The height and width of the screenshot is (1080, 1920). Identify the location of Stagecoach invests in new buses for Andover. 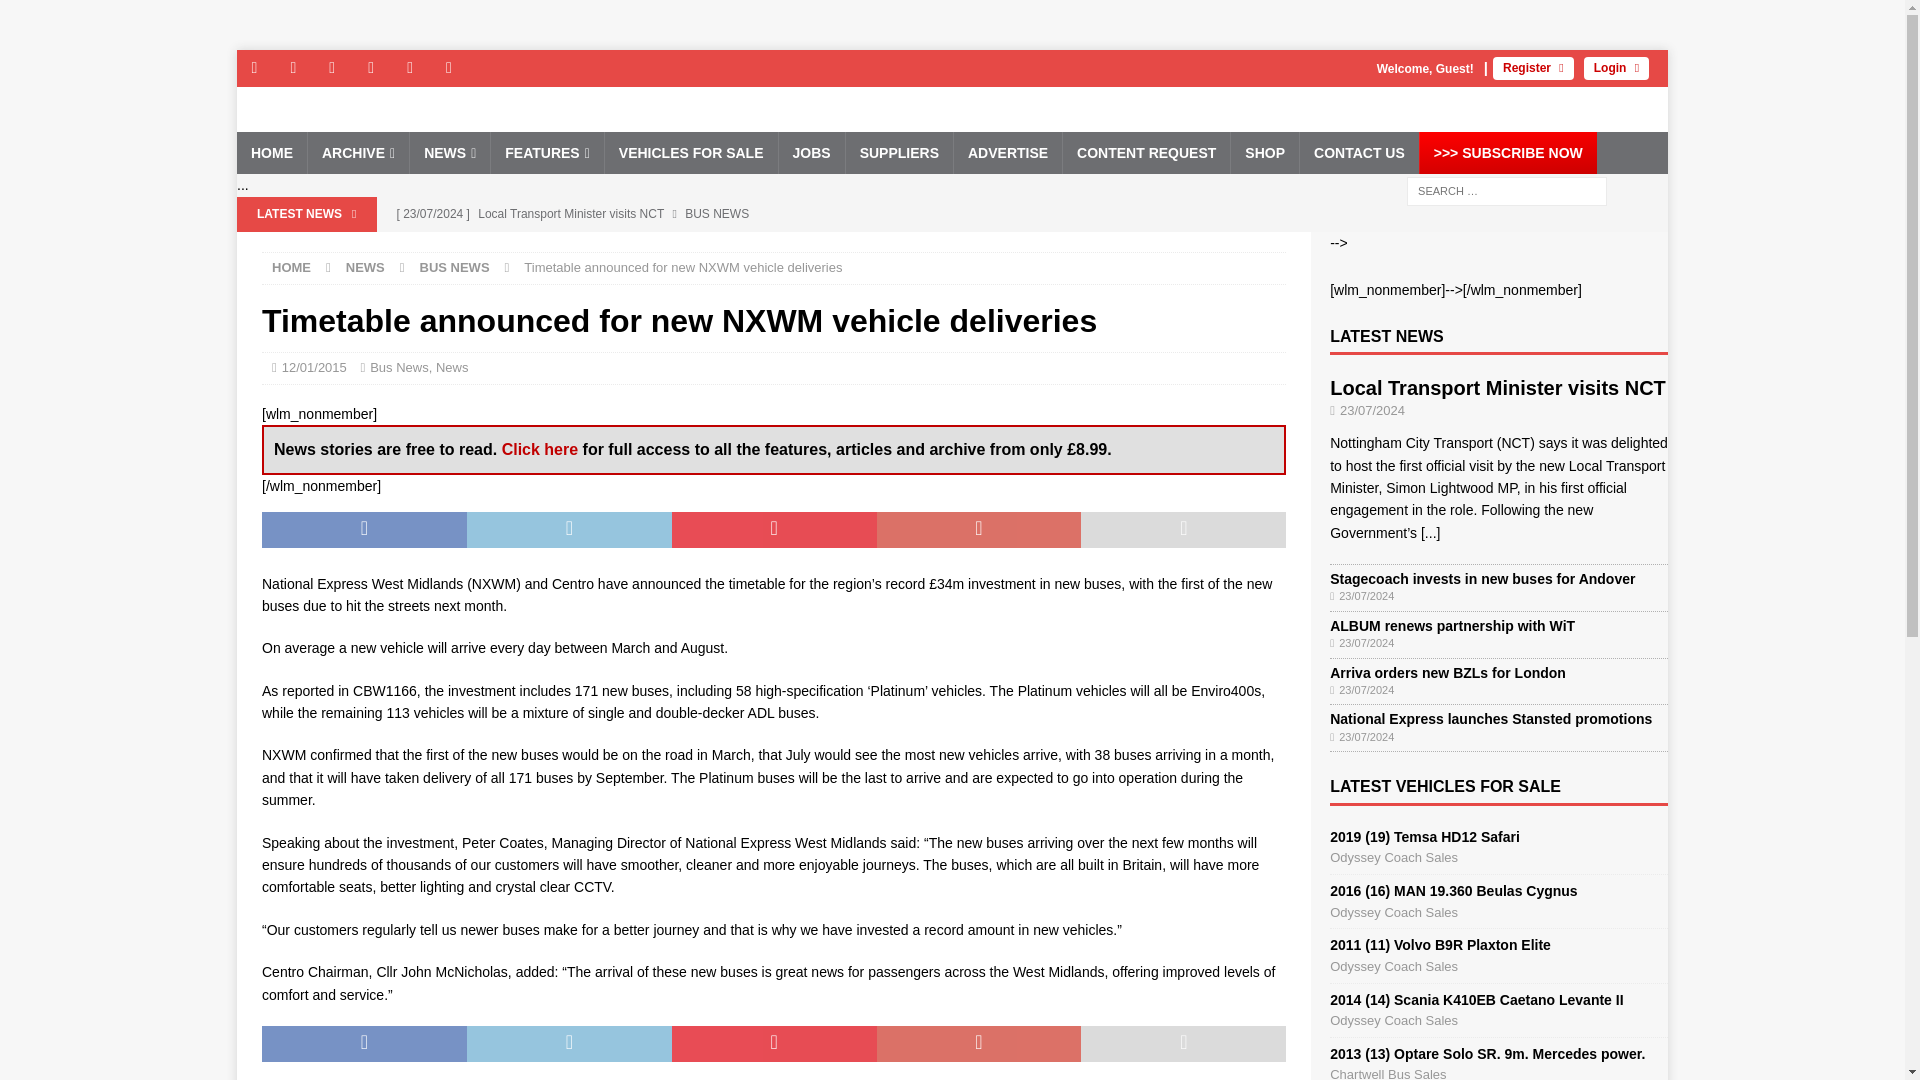
(777, 248).